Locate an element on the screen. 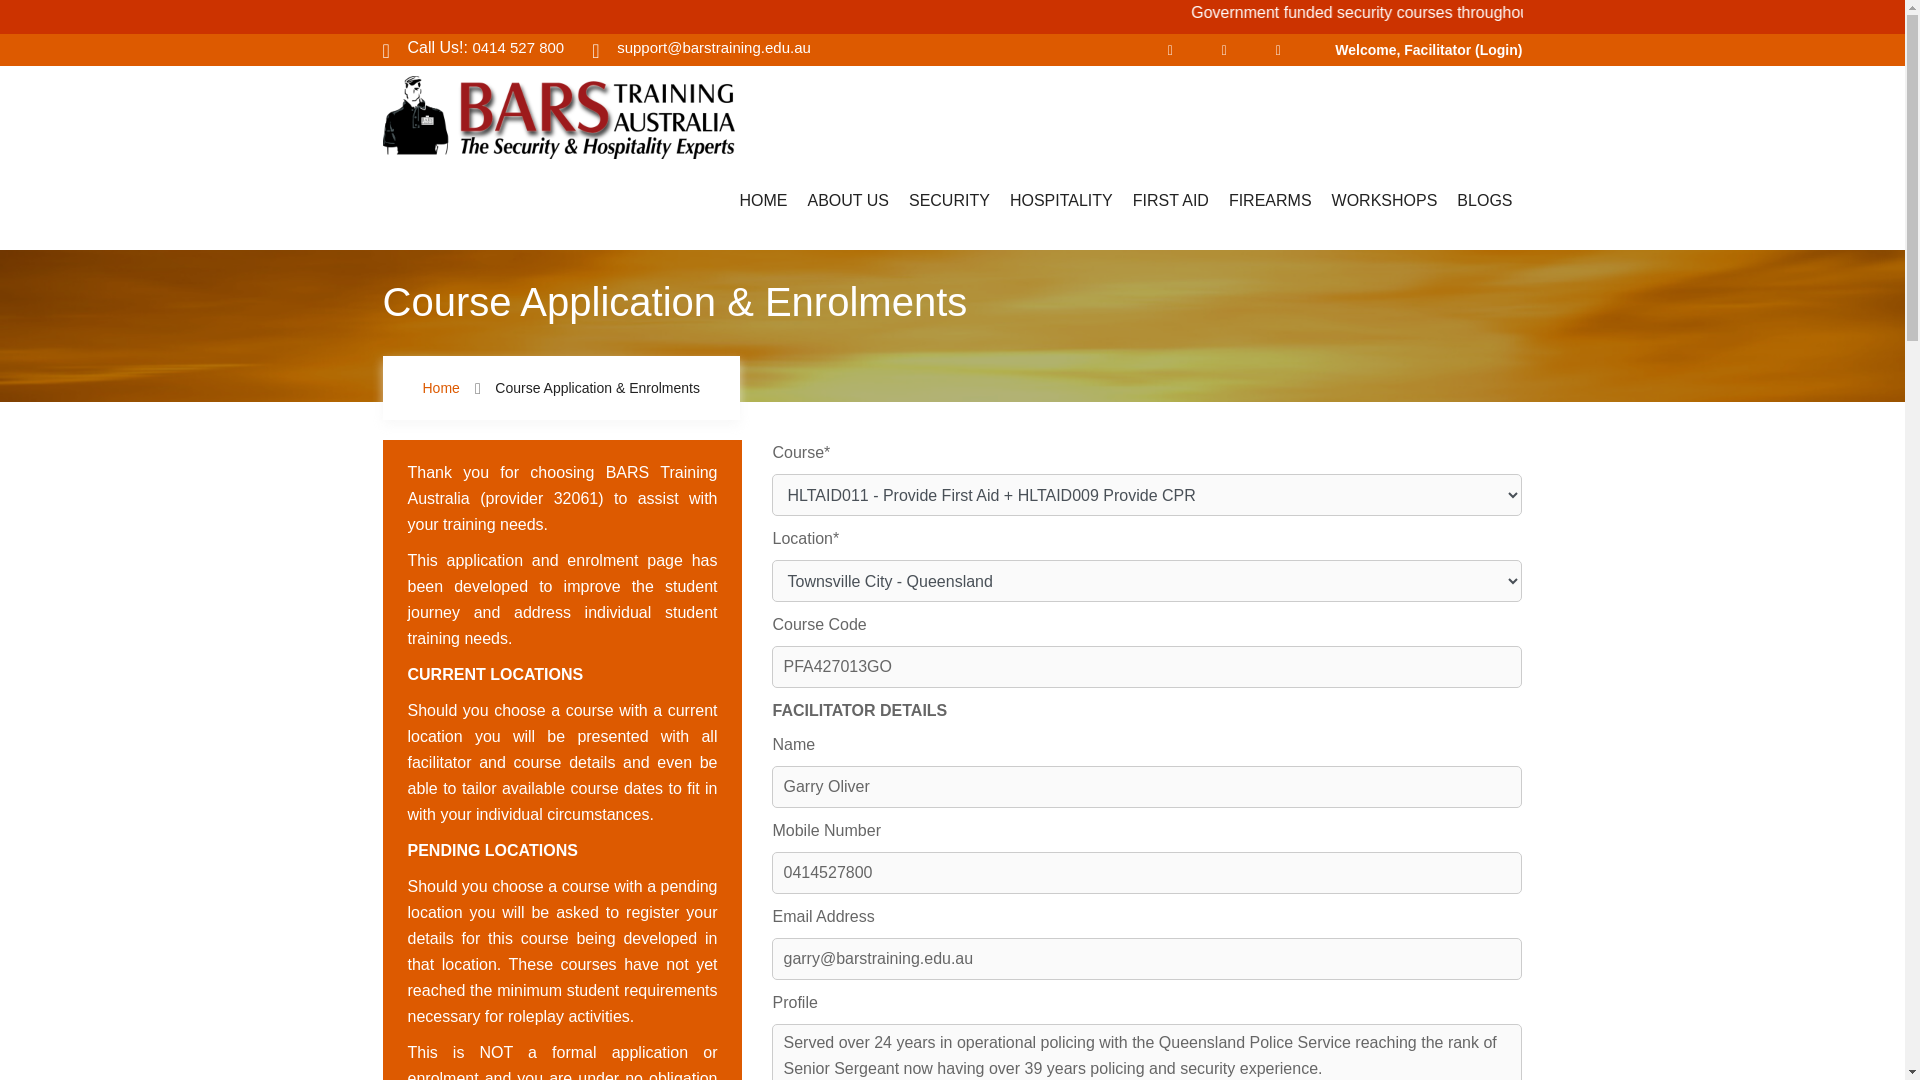 The height and width of the screenshot is (1080, 1920). ABOUT US is located at coordinates (847, 204).